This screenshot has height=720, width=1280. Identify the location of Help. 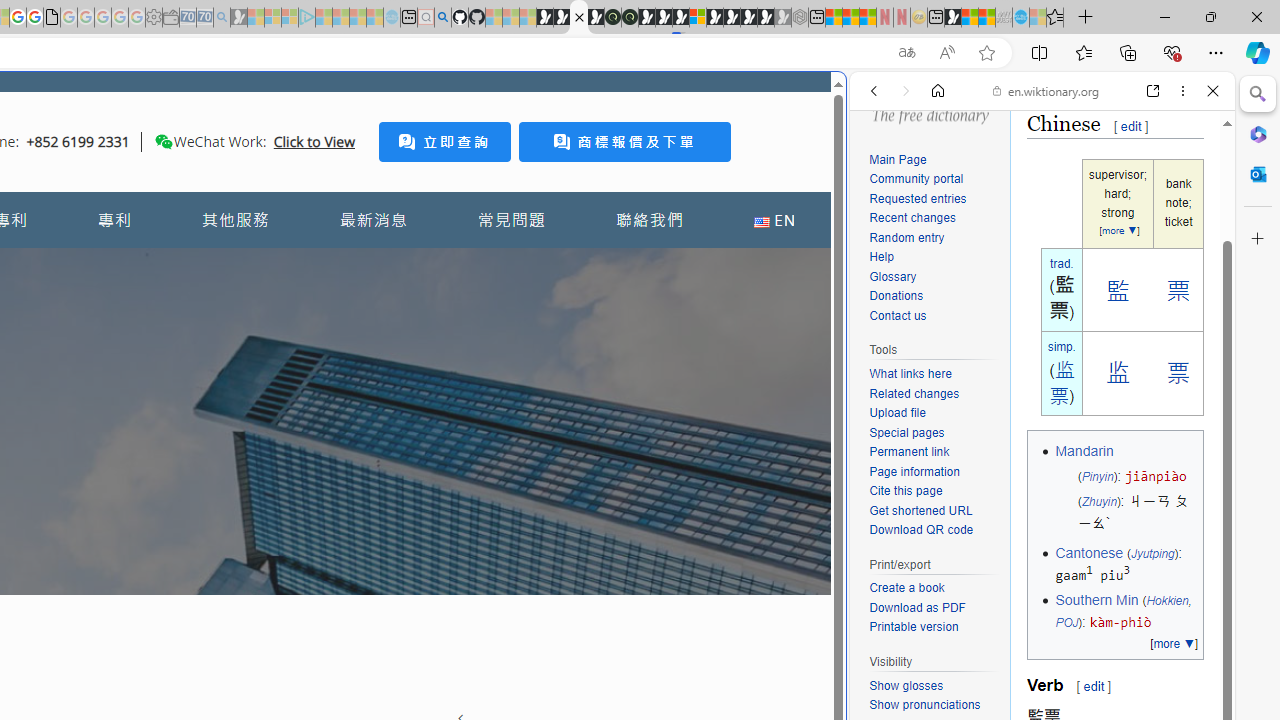
(881, 256).